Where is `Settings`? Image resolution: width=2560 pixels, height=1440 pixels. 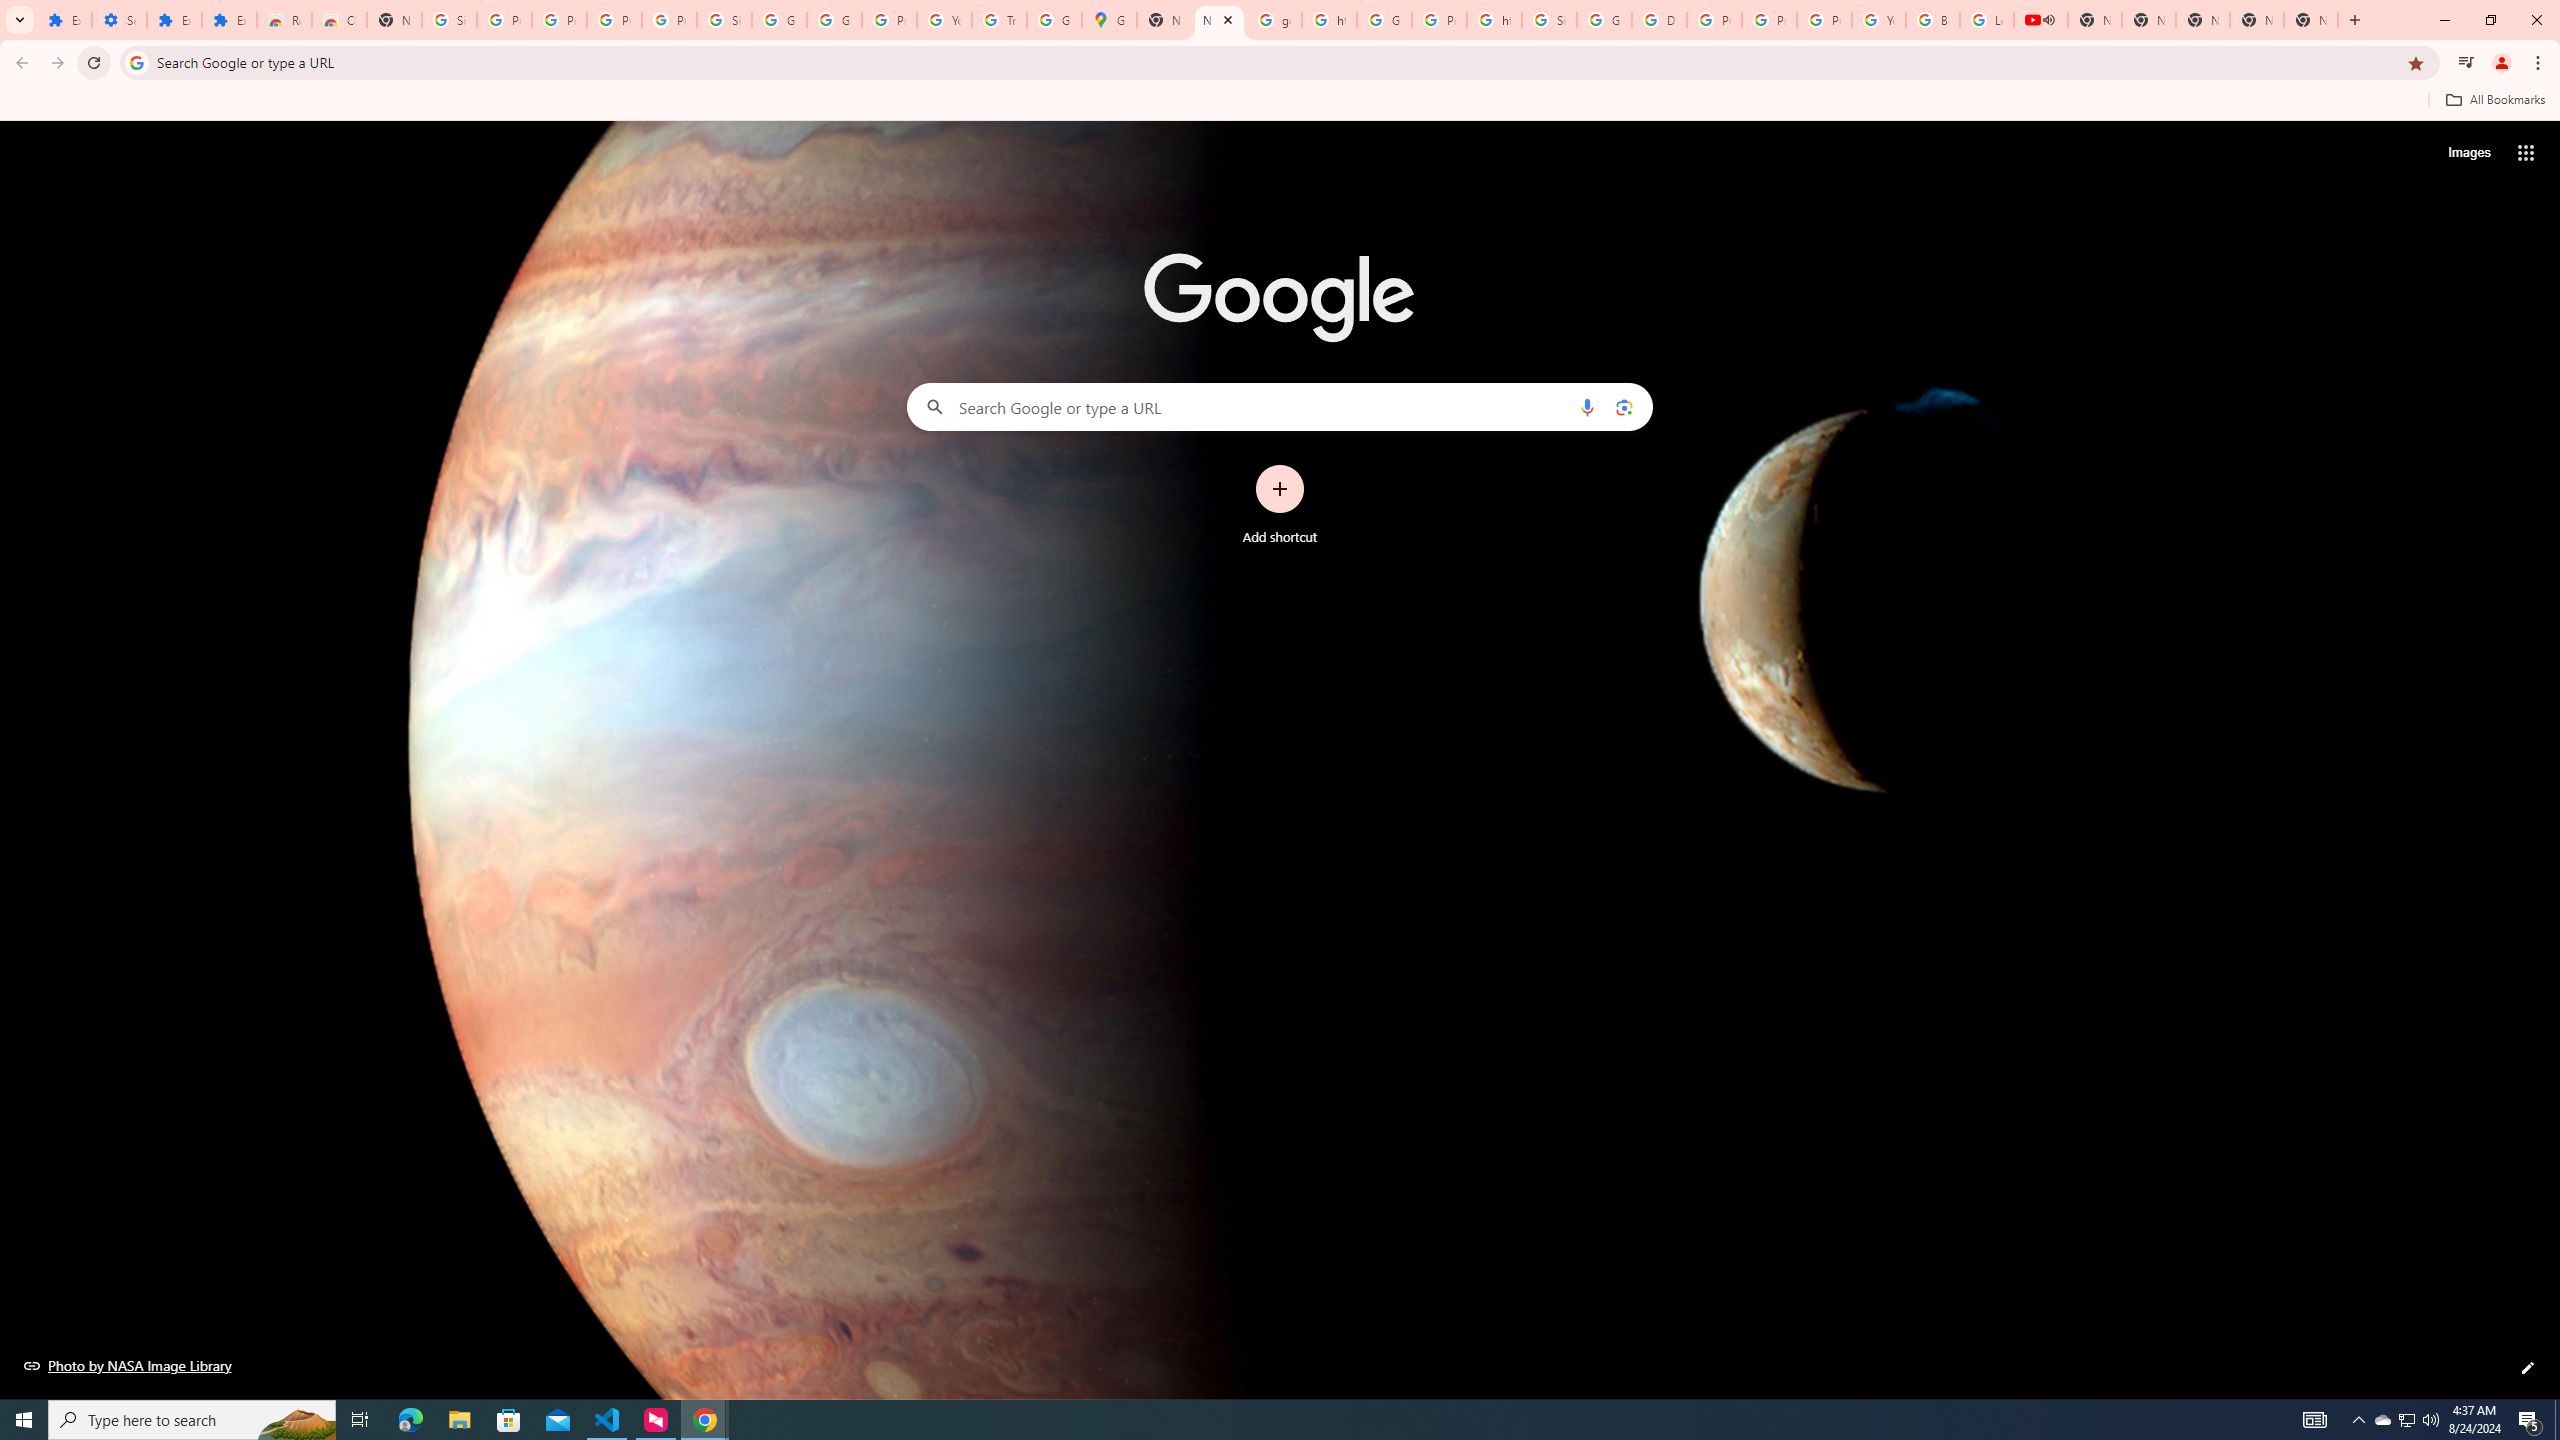 Settings is located at coordinates (118, 20).